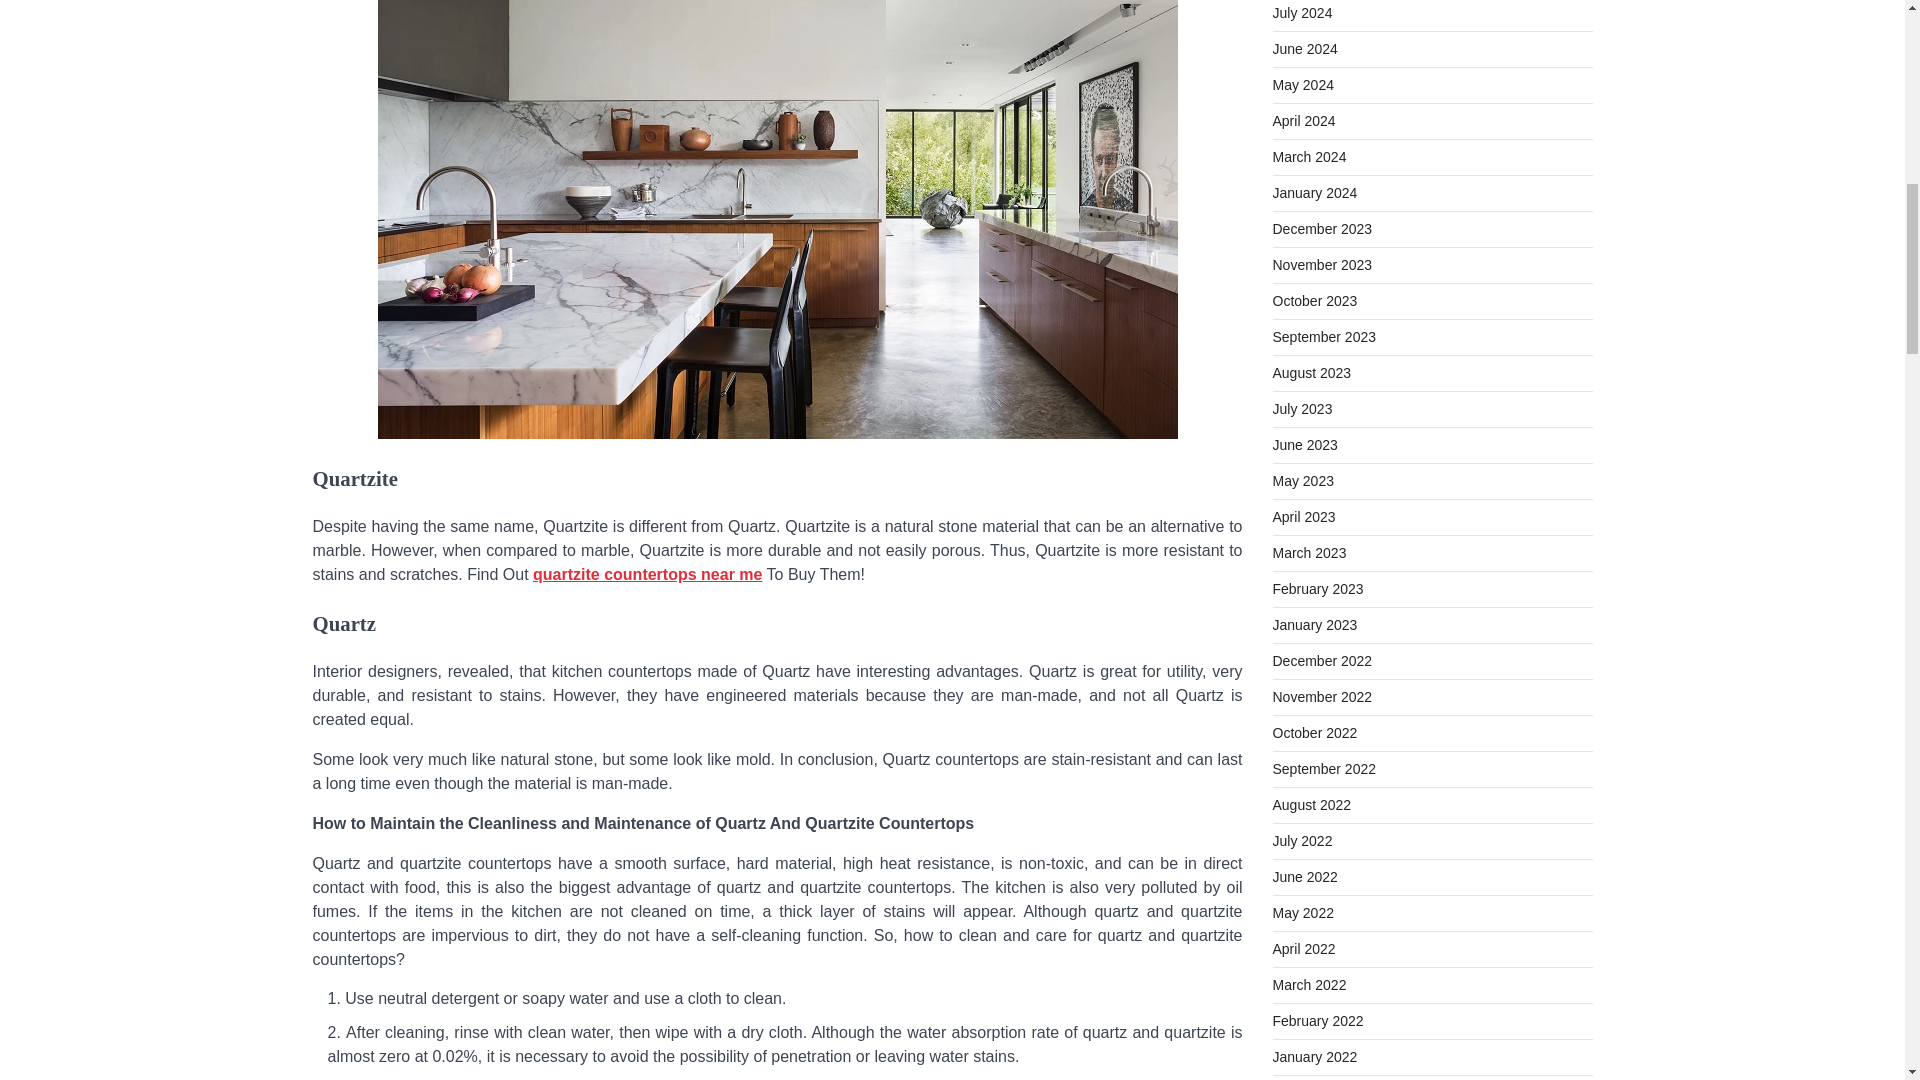 This screenshot has height=1080, width=1920. Describe the element at coordinates (1302, 12) in the screenshot. I see `July 2024` at that location.